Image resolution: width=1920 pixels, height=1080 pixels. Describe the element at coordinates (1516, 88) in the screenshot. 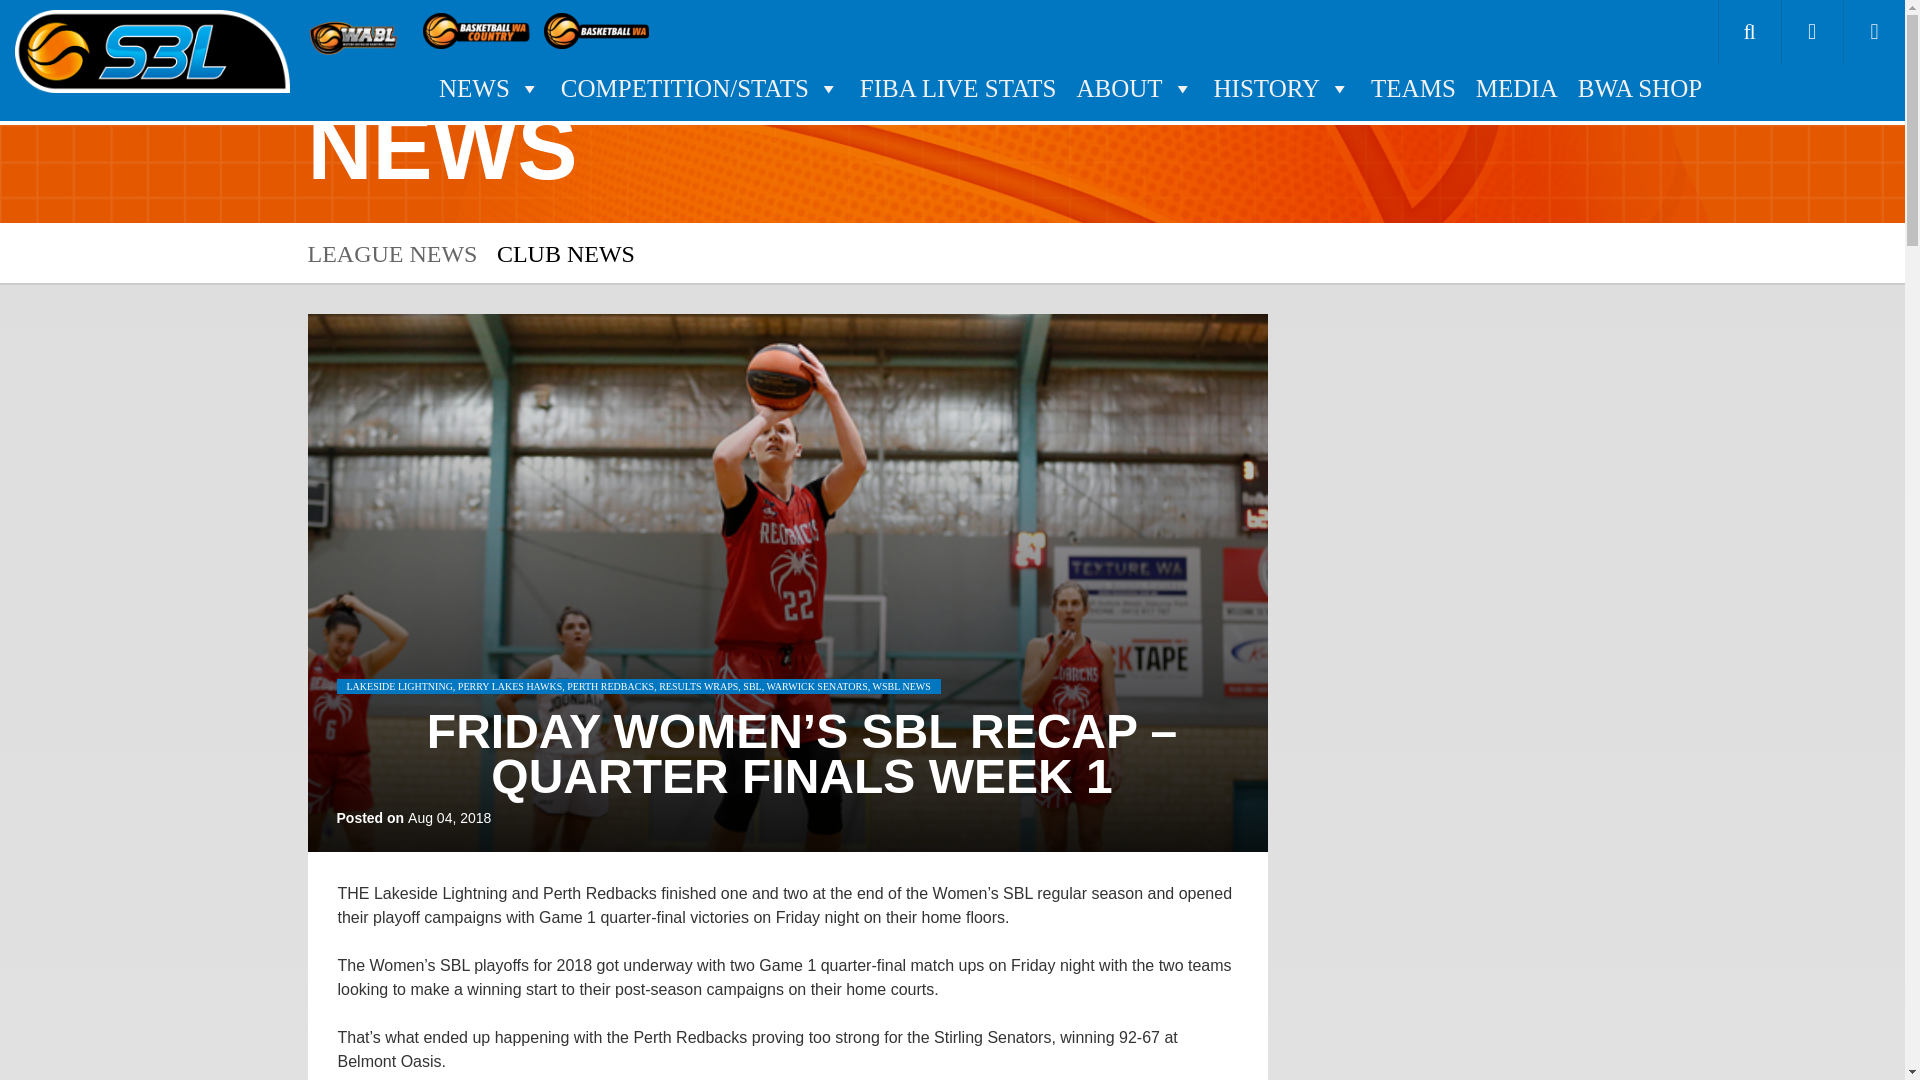

I see `MEDIA` at that location.